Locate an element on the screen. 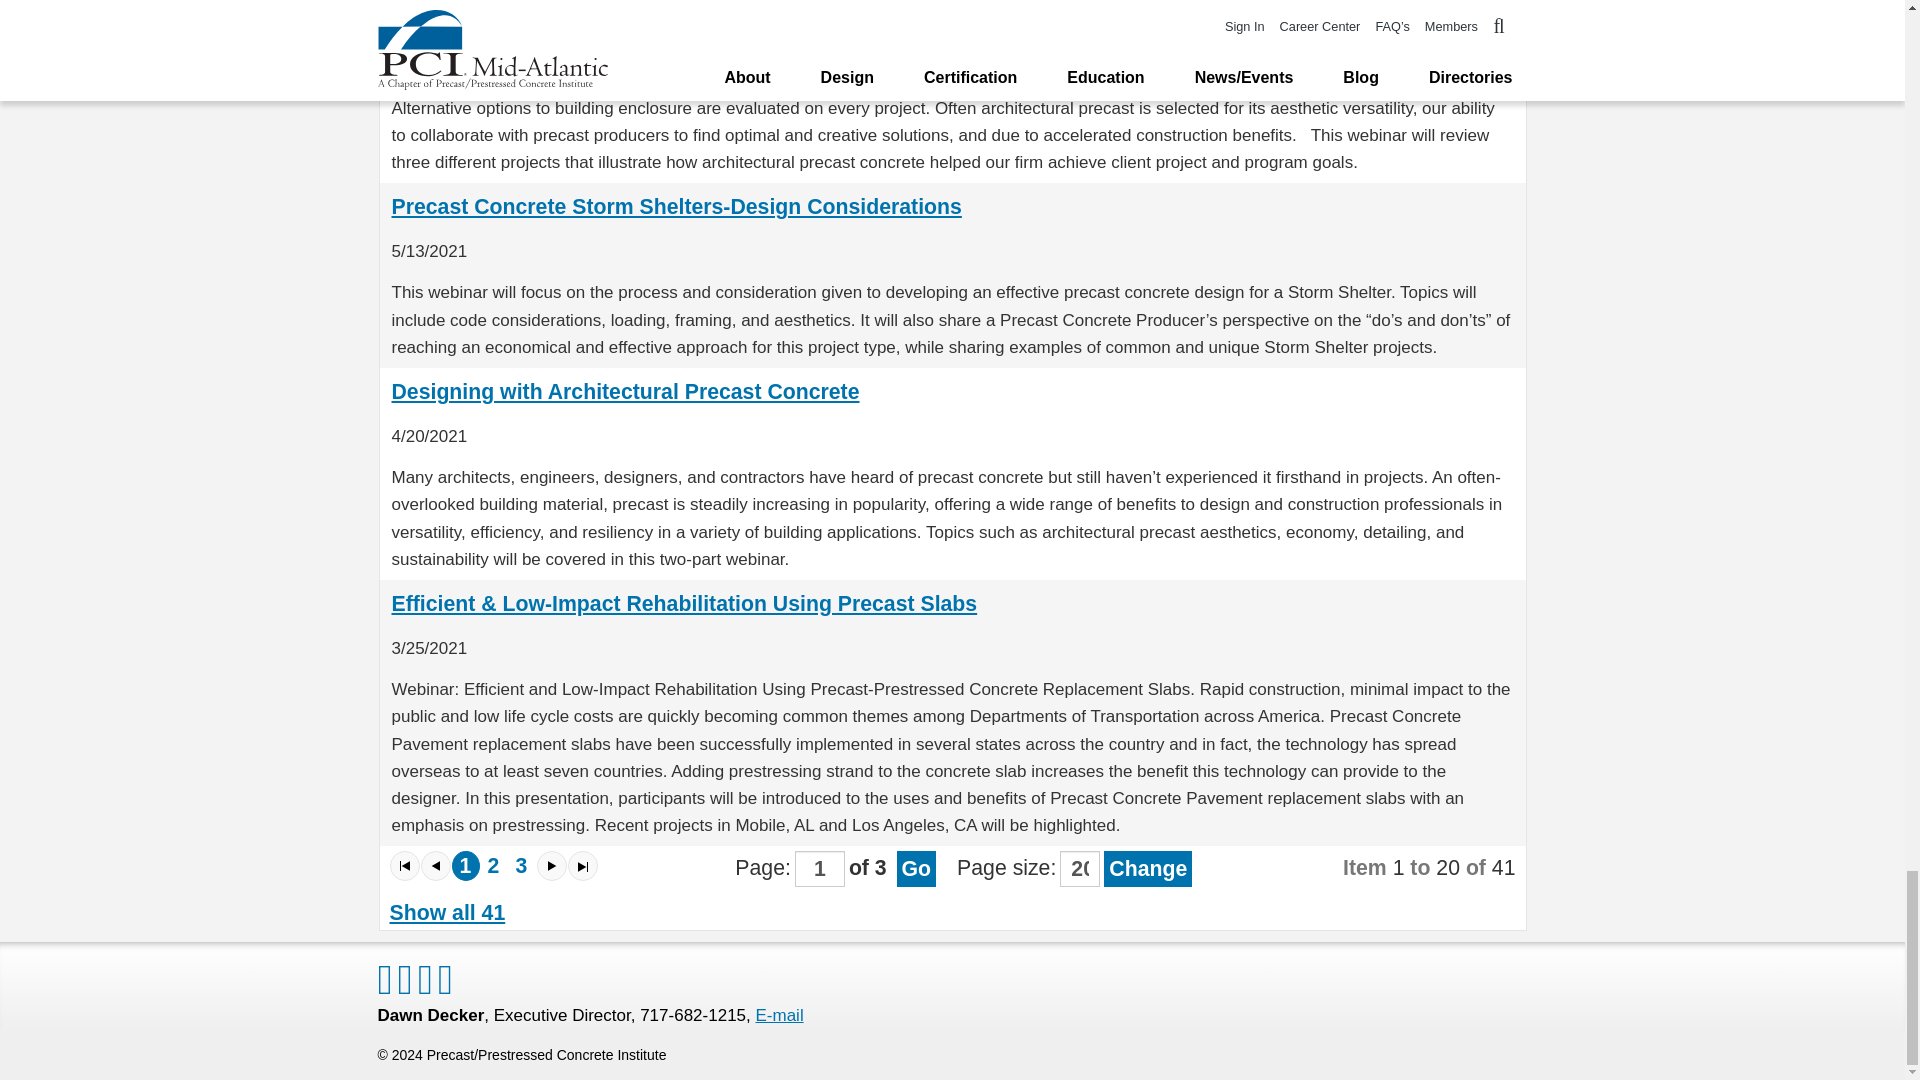 Image resolution: width=1920 pixels, height=1080 pixels. 1 is located at coordinates (466, 866).